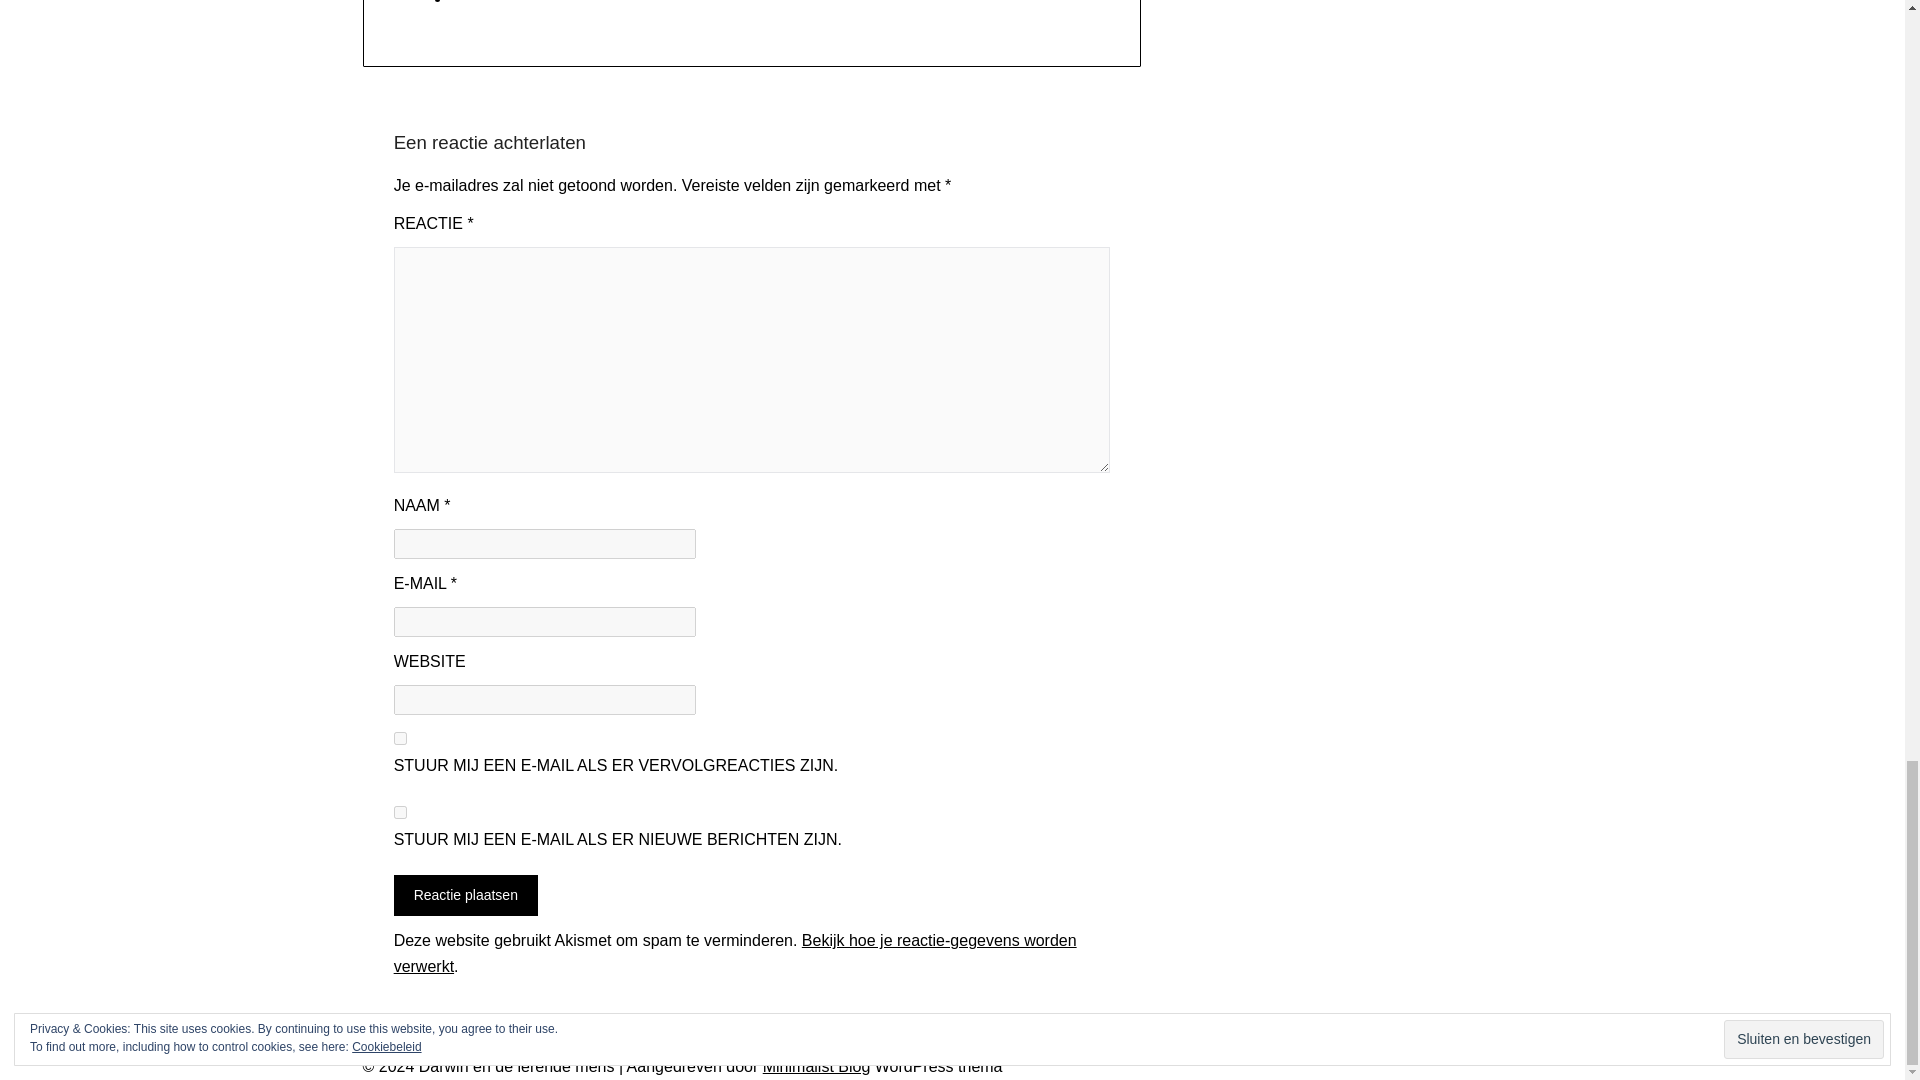 The width and height of the screenshot is (1920, 1080). I want to click on Bekijk hoe je reactie-gegevens worden verwerkt, so click(735, 954).